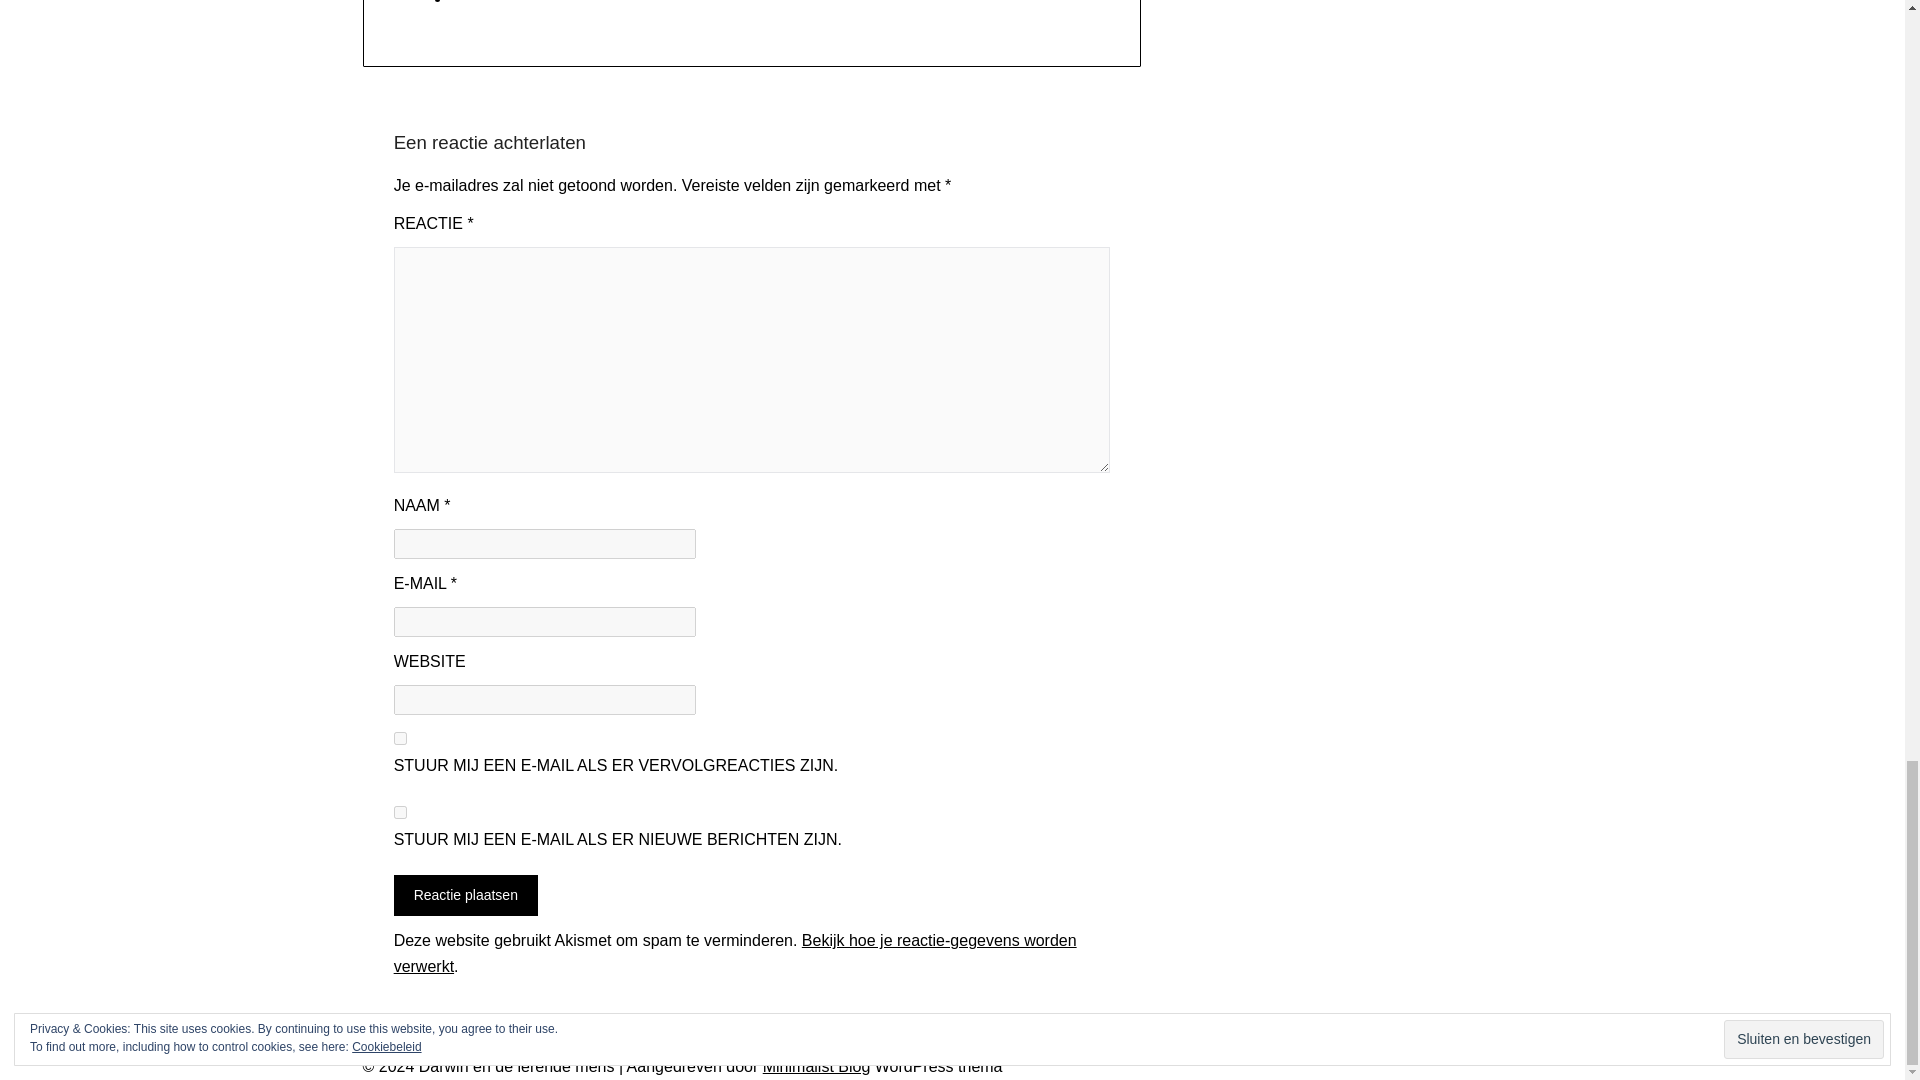 The width and height of the screenshot is (1920, 1080). I want to click on Bekijk hoe je reactie-gegevens worden verwerkt, so click(735, 954).